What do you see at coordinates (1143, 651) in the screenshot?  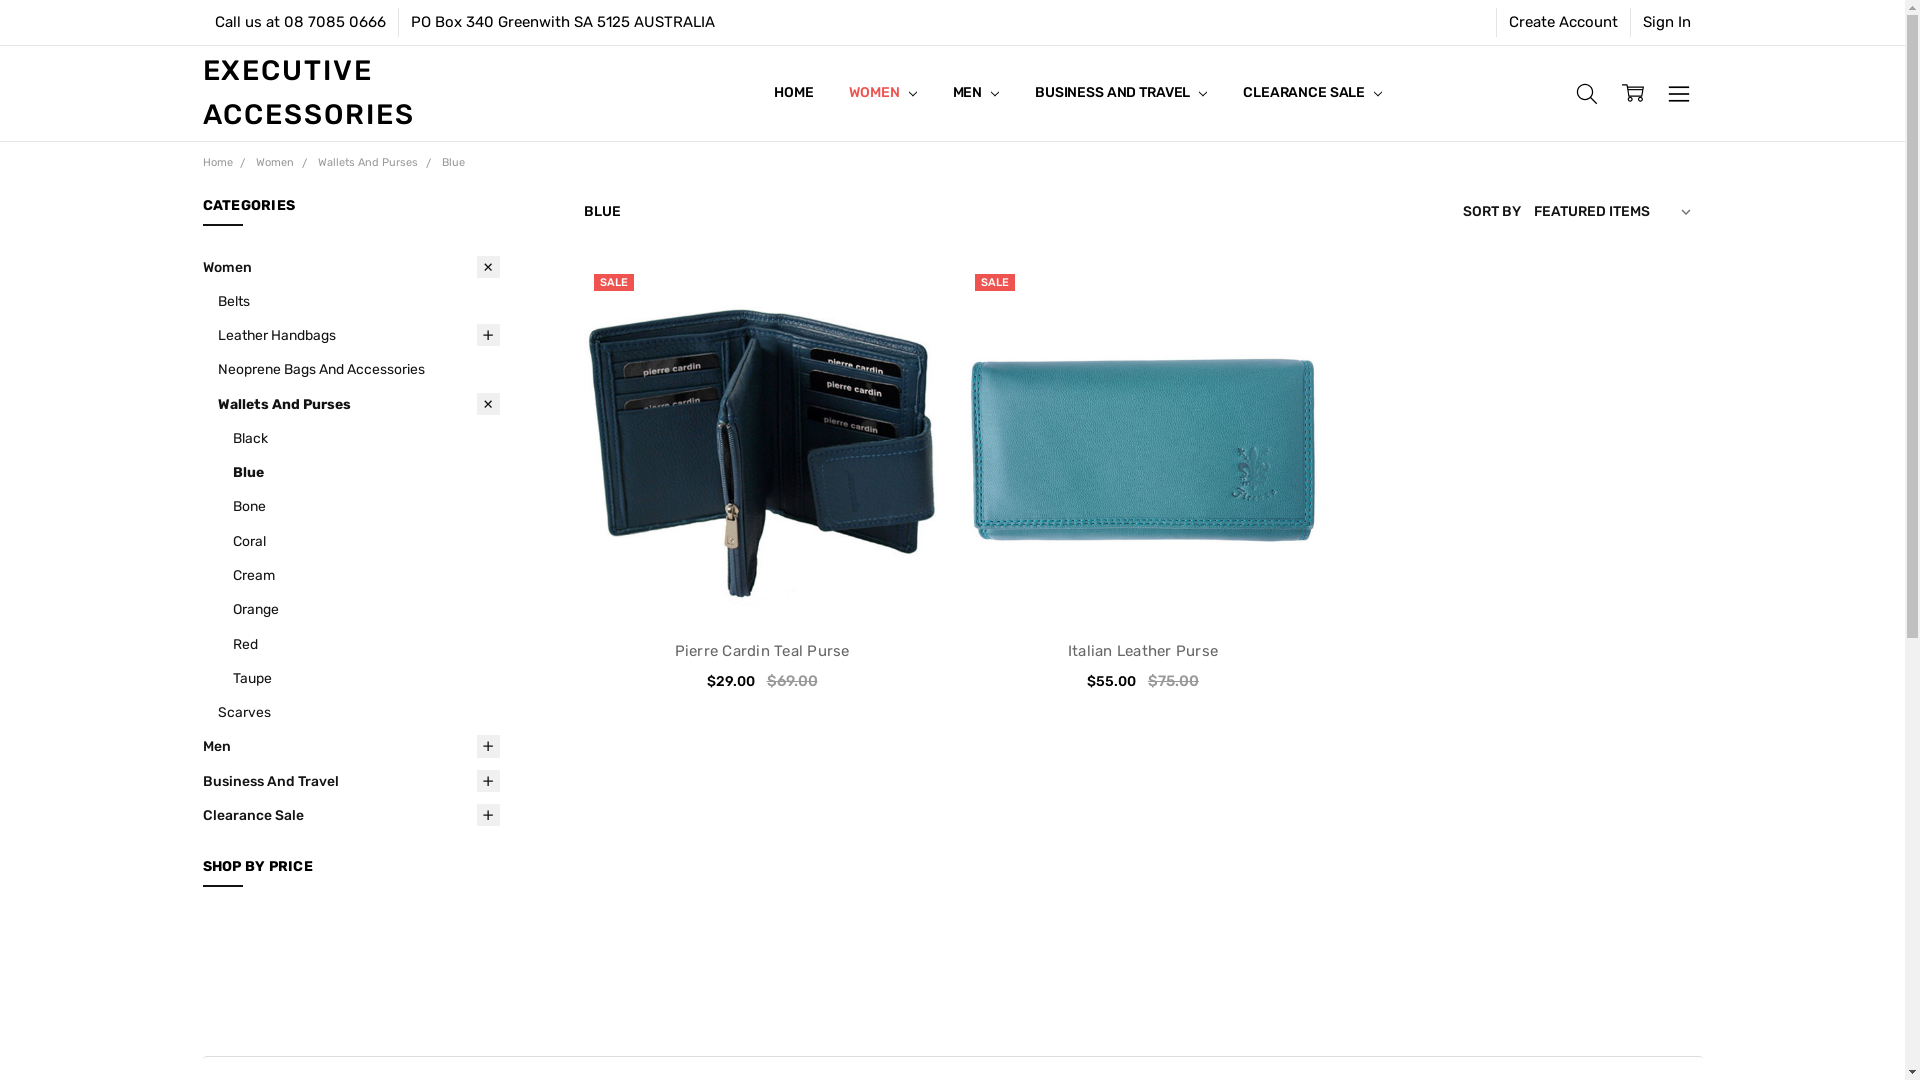 I see `Italian Leather Purse` at bounding box center [1143, 651].